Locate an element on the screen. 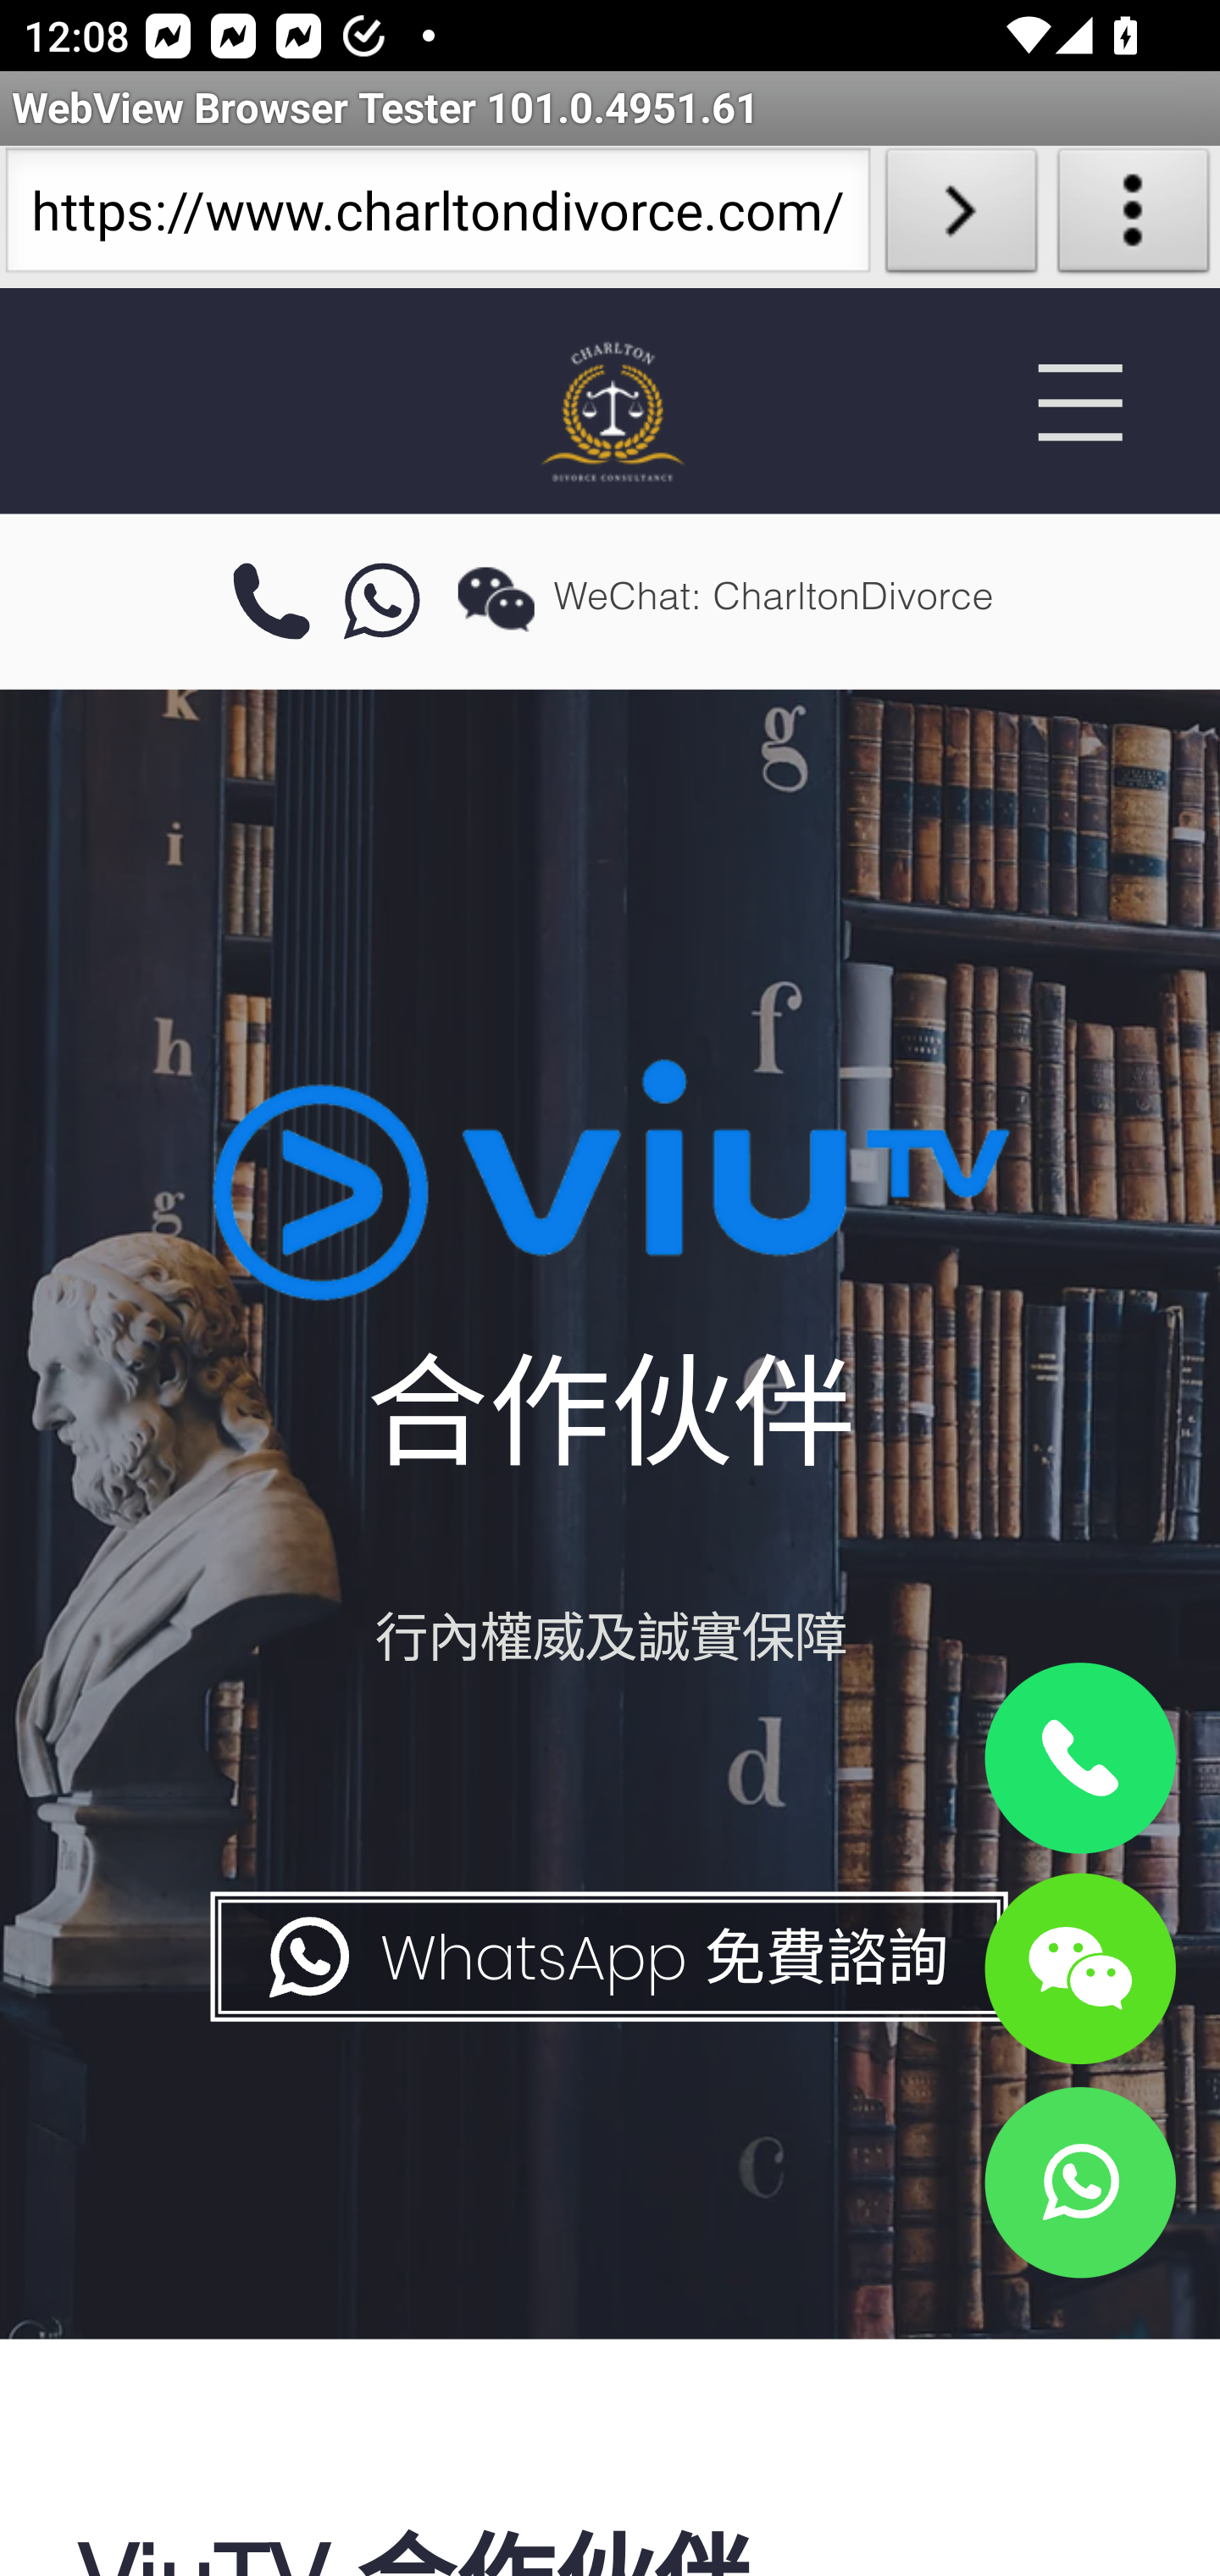  Open navigation menu is located at coordinates (1079, 402).